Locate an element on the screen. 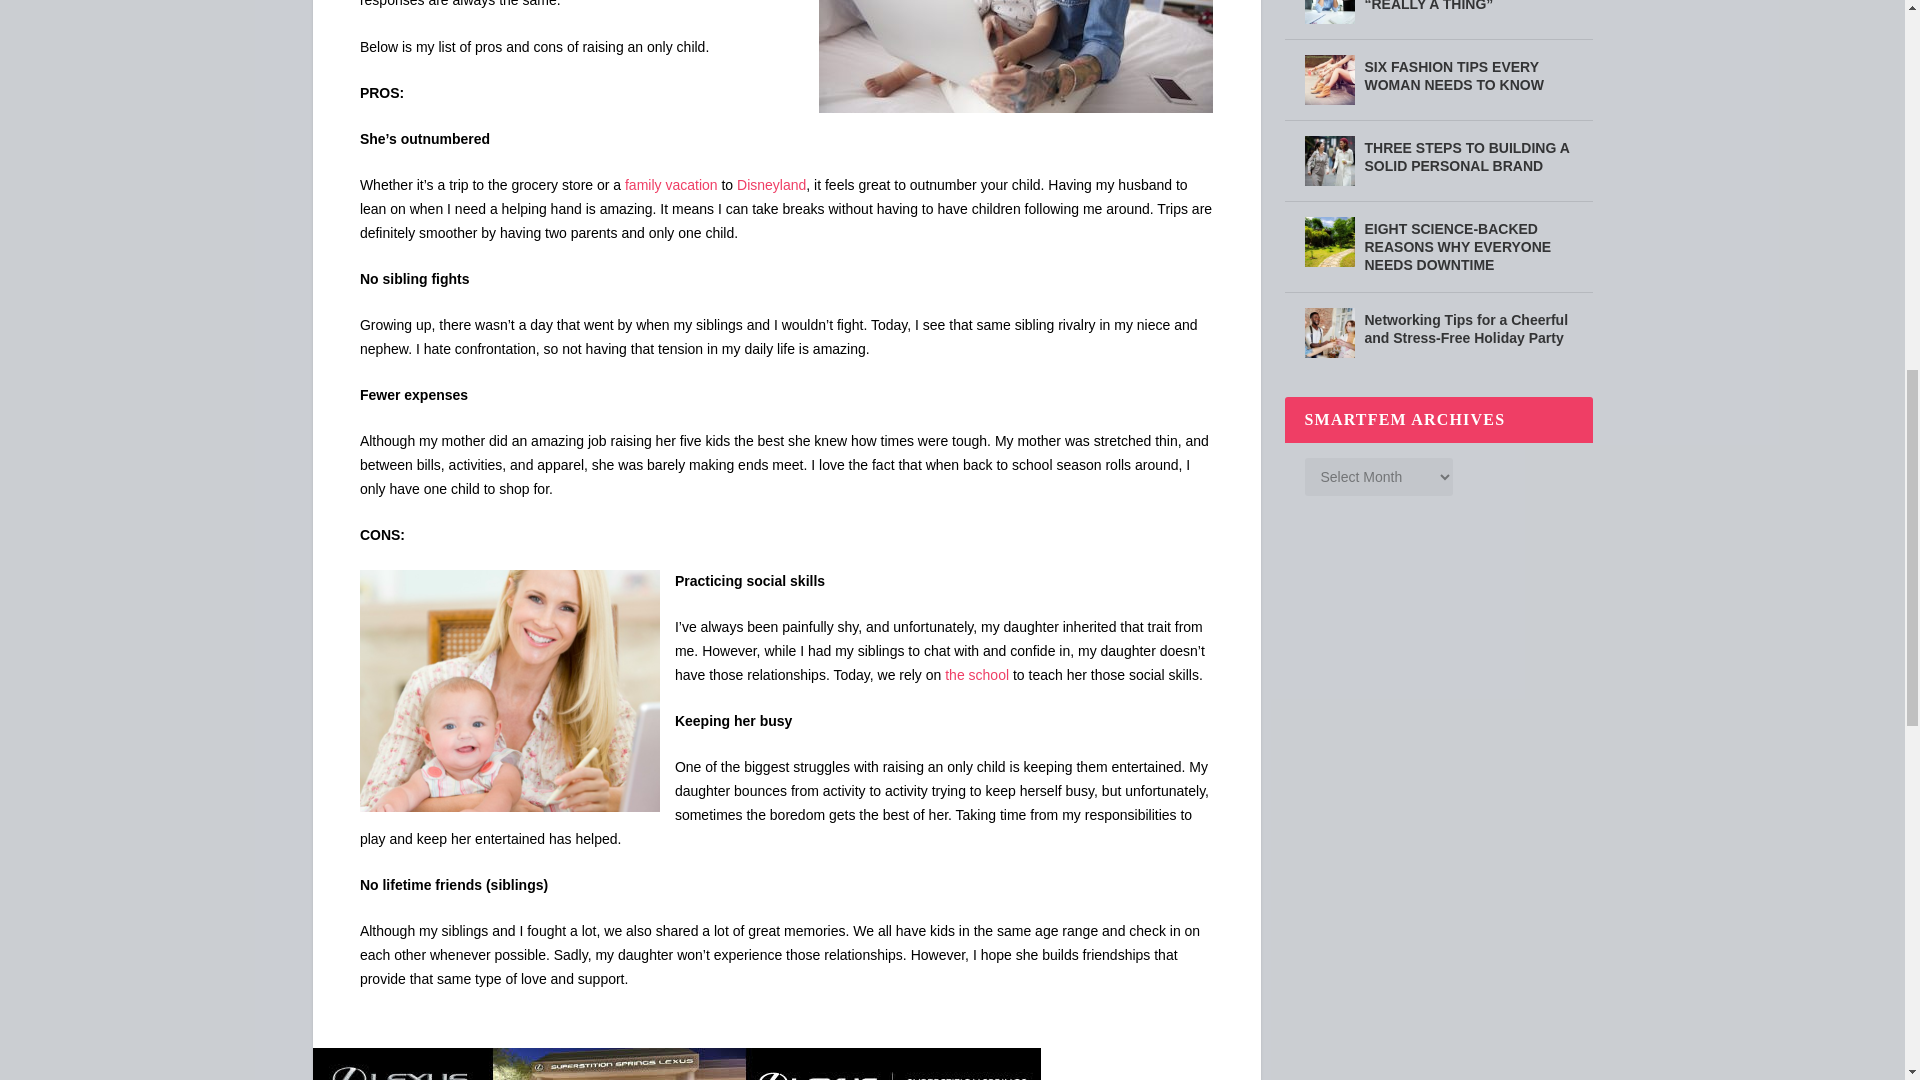  Disneyland is located at coordinates (772, 185).